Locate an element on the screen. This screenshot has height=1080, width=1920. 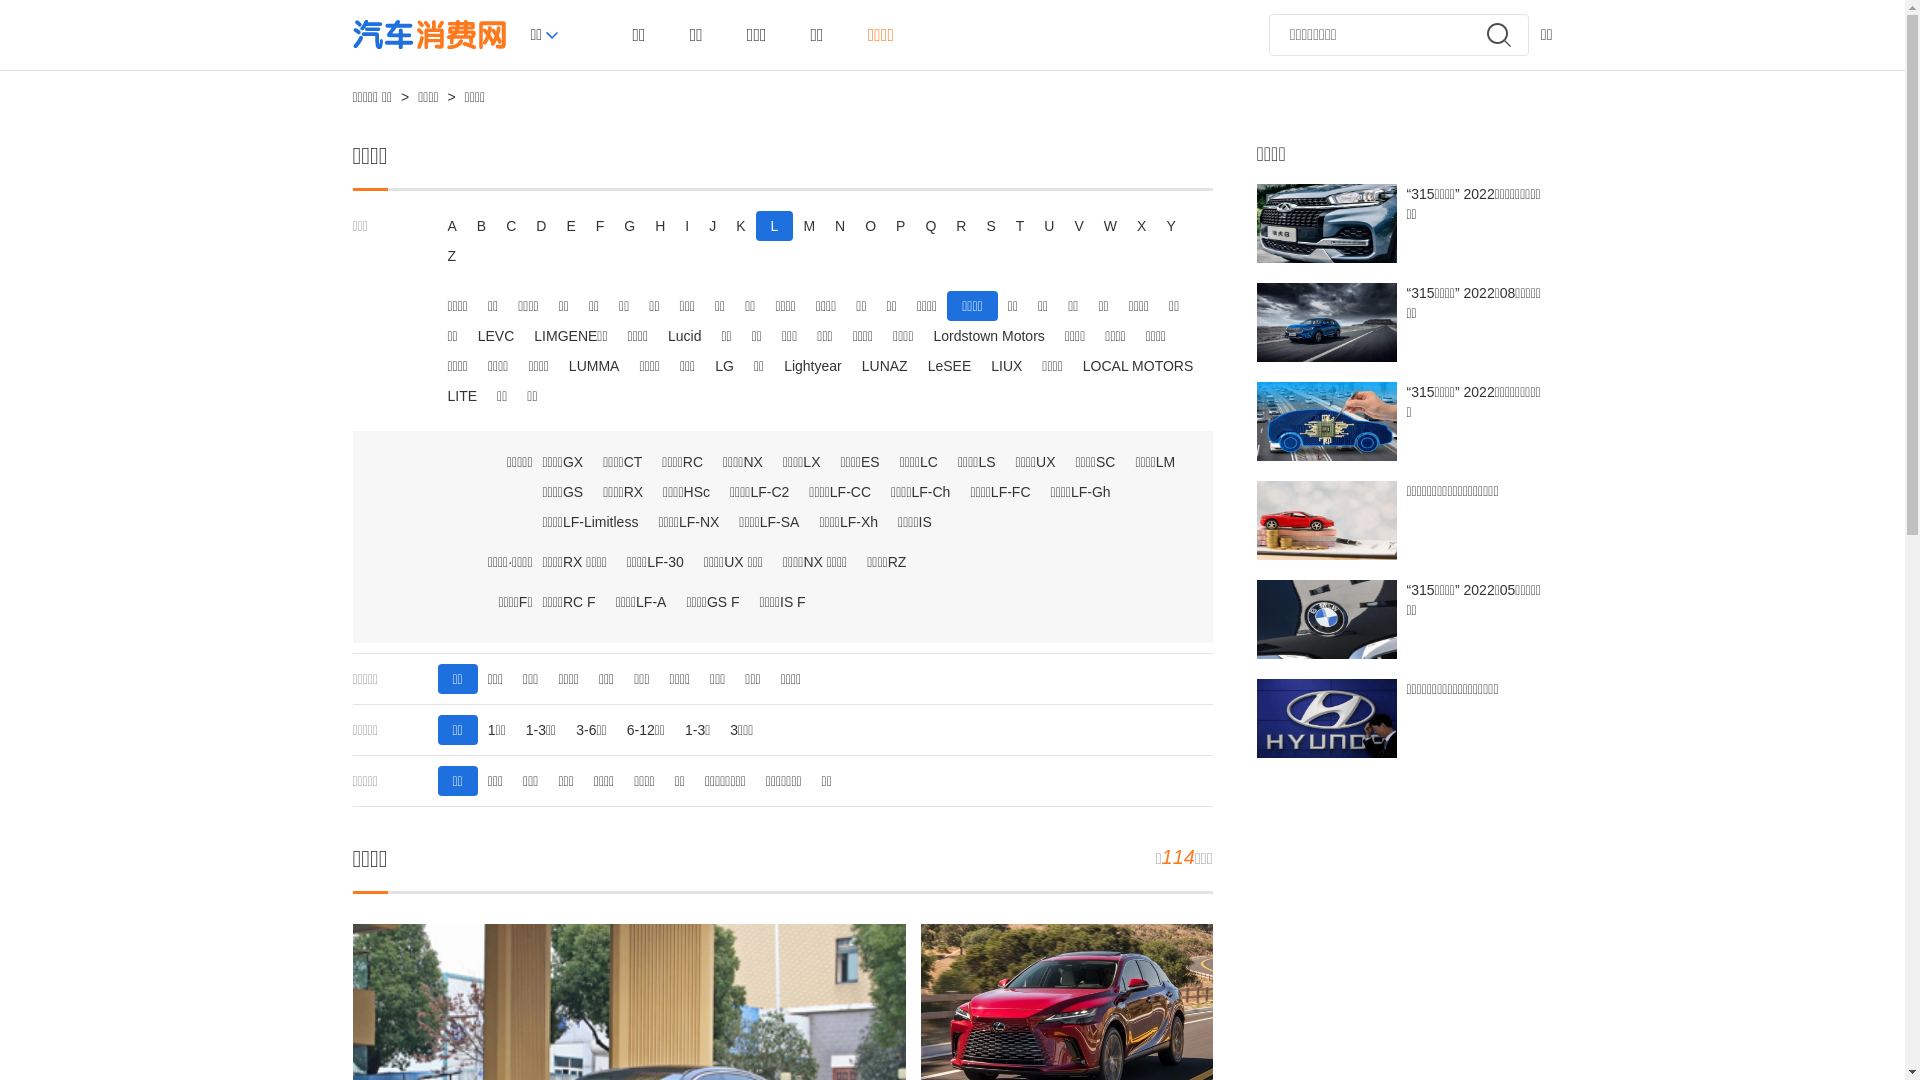
H is located at coordinates (660, 226).